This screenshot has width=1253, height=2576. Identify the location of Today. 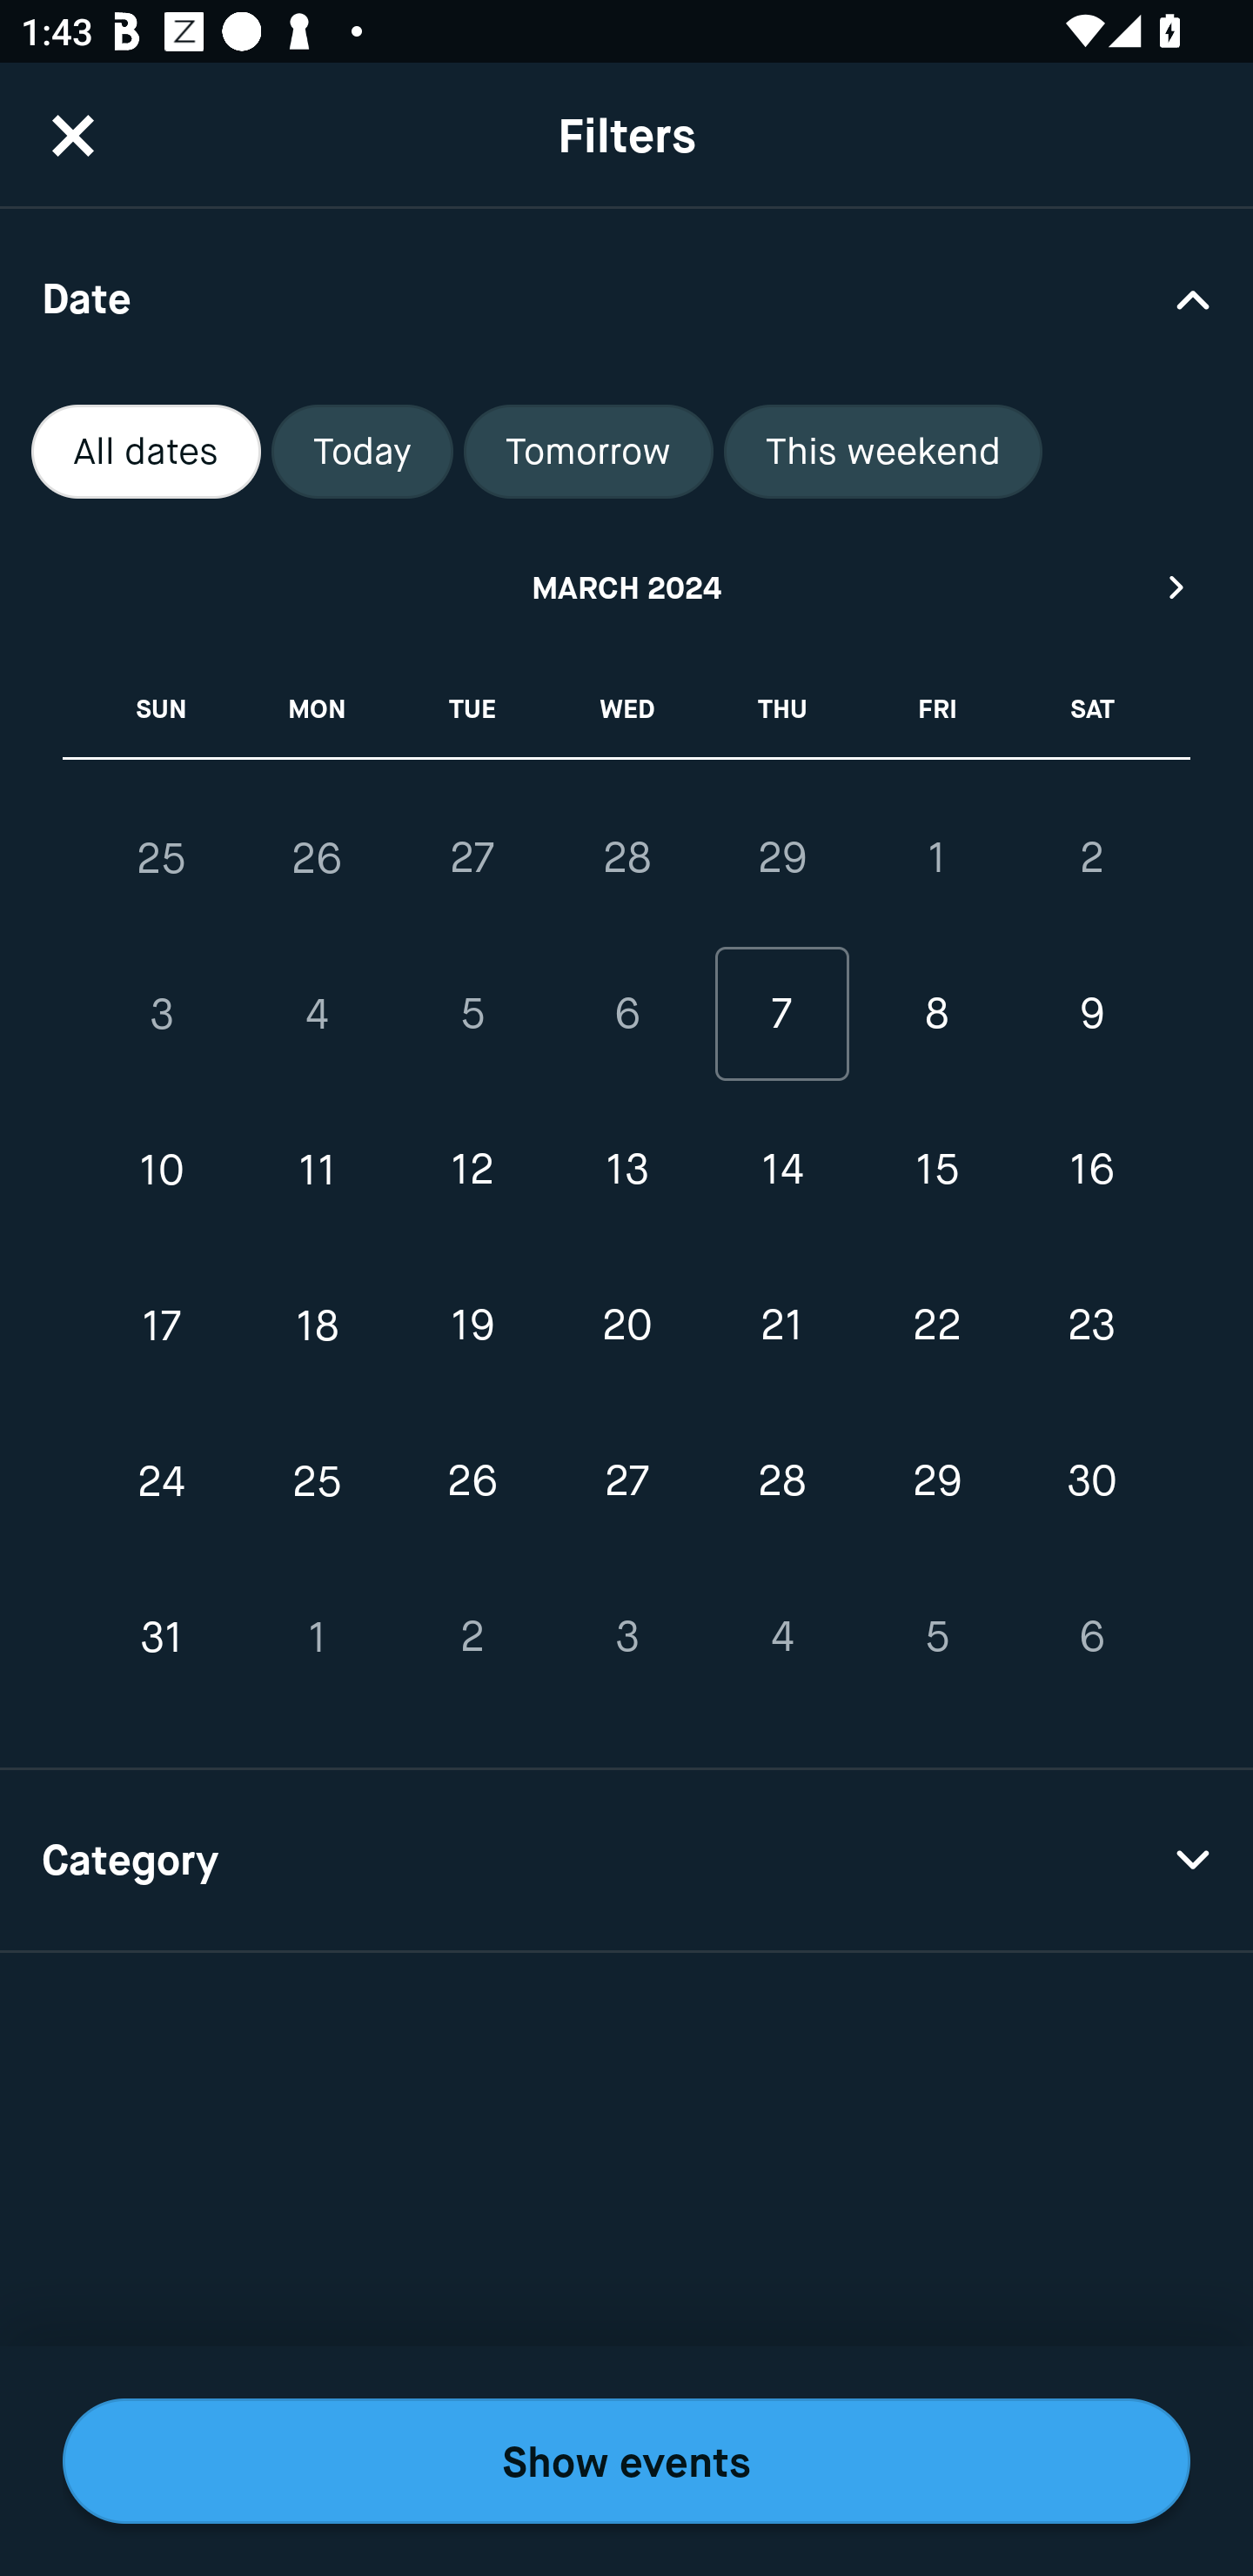
(362, 452).